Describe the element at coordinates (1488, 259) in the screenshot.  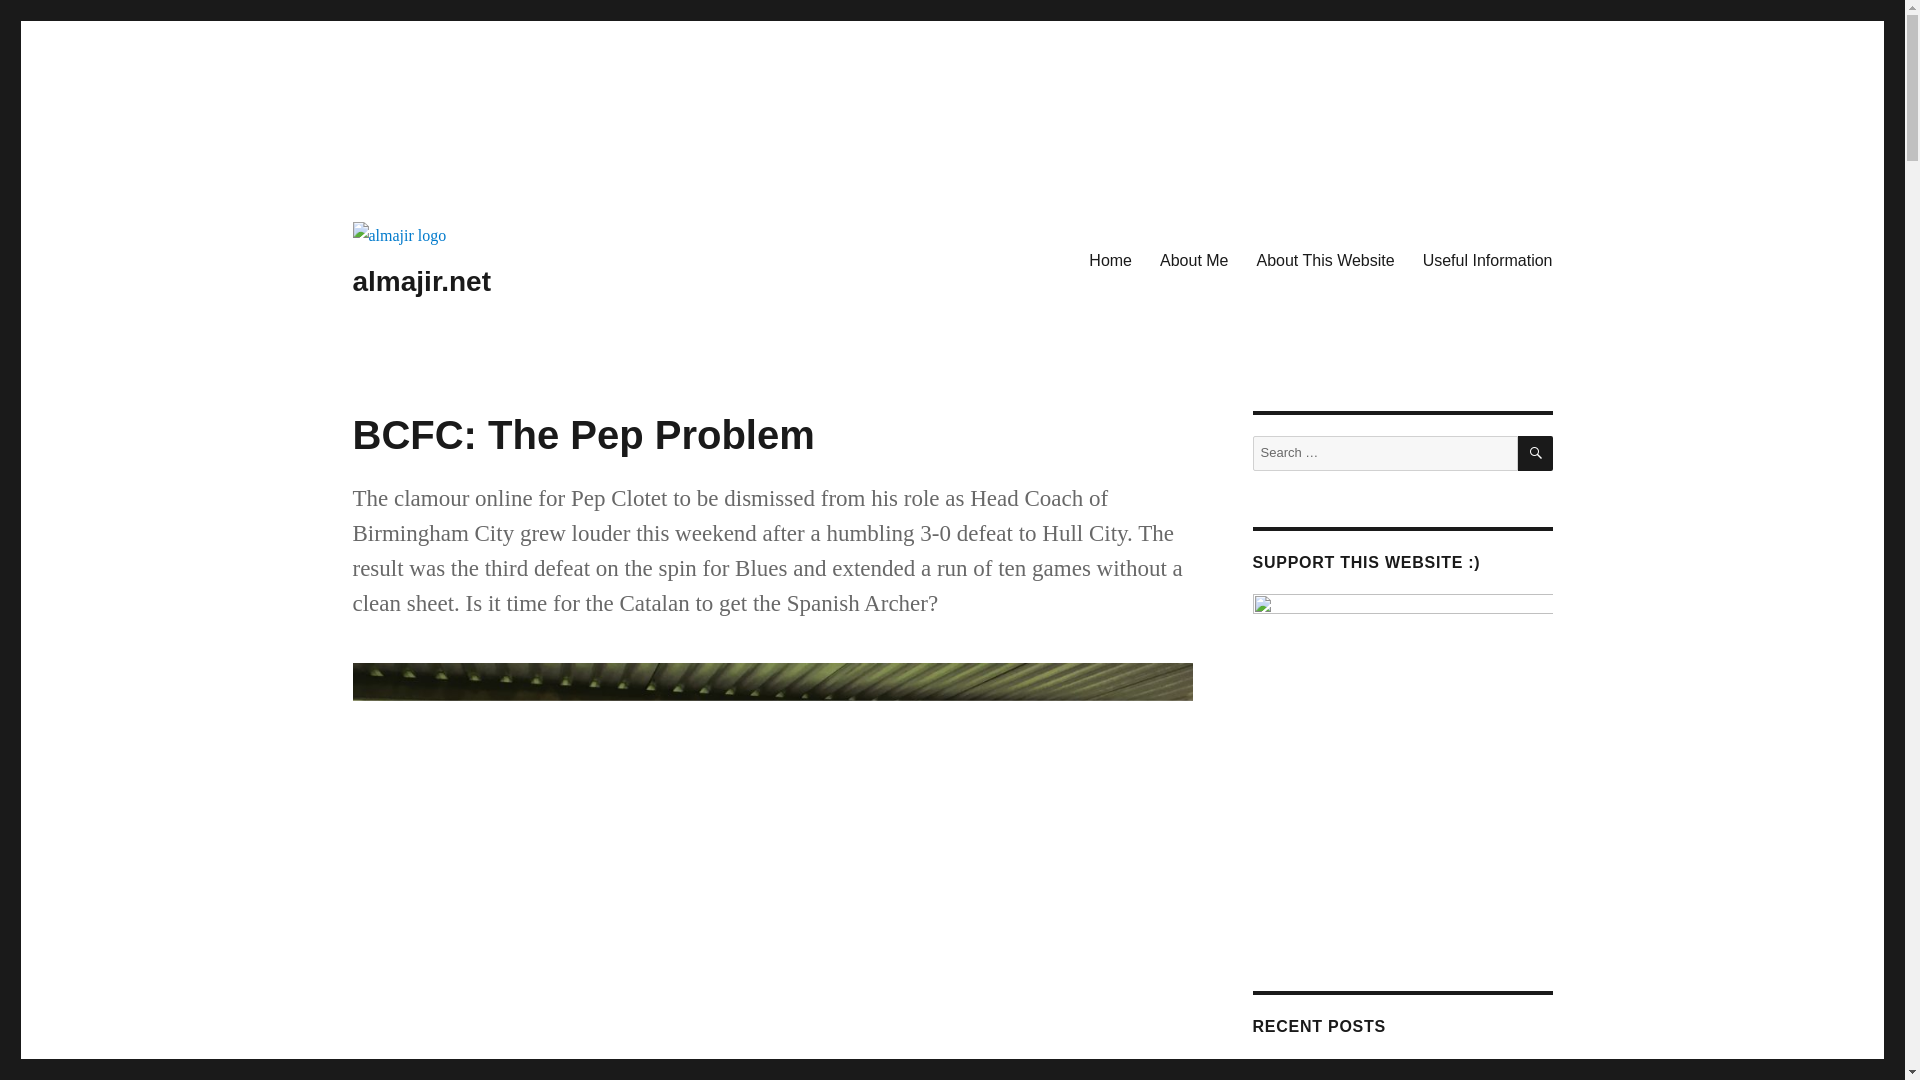
I see `Useful Information` at that location.